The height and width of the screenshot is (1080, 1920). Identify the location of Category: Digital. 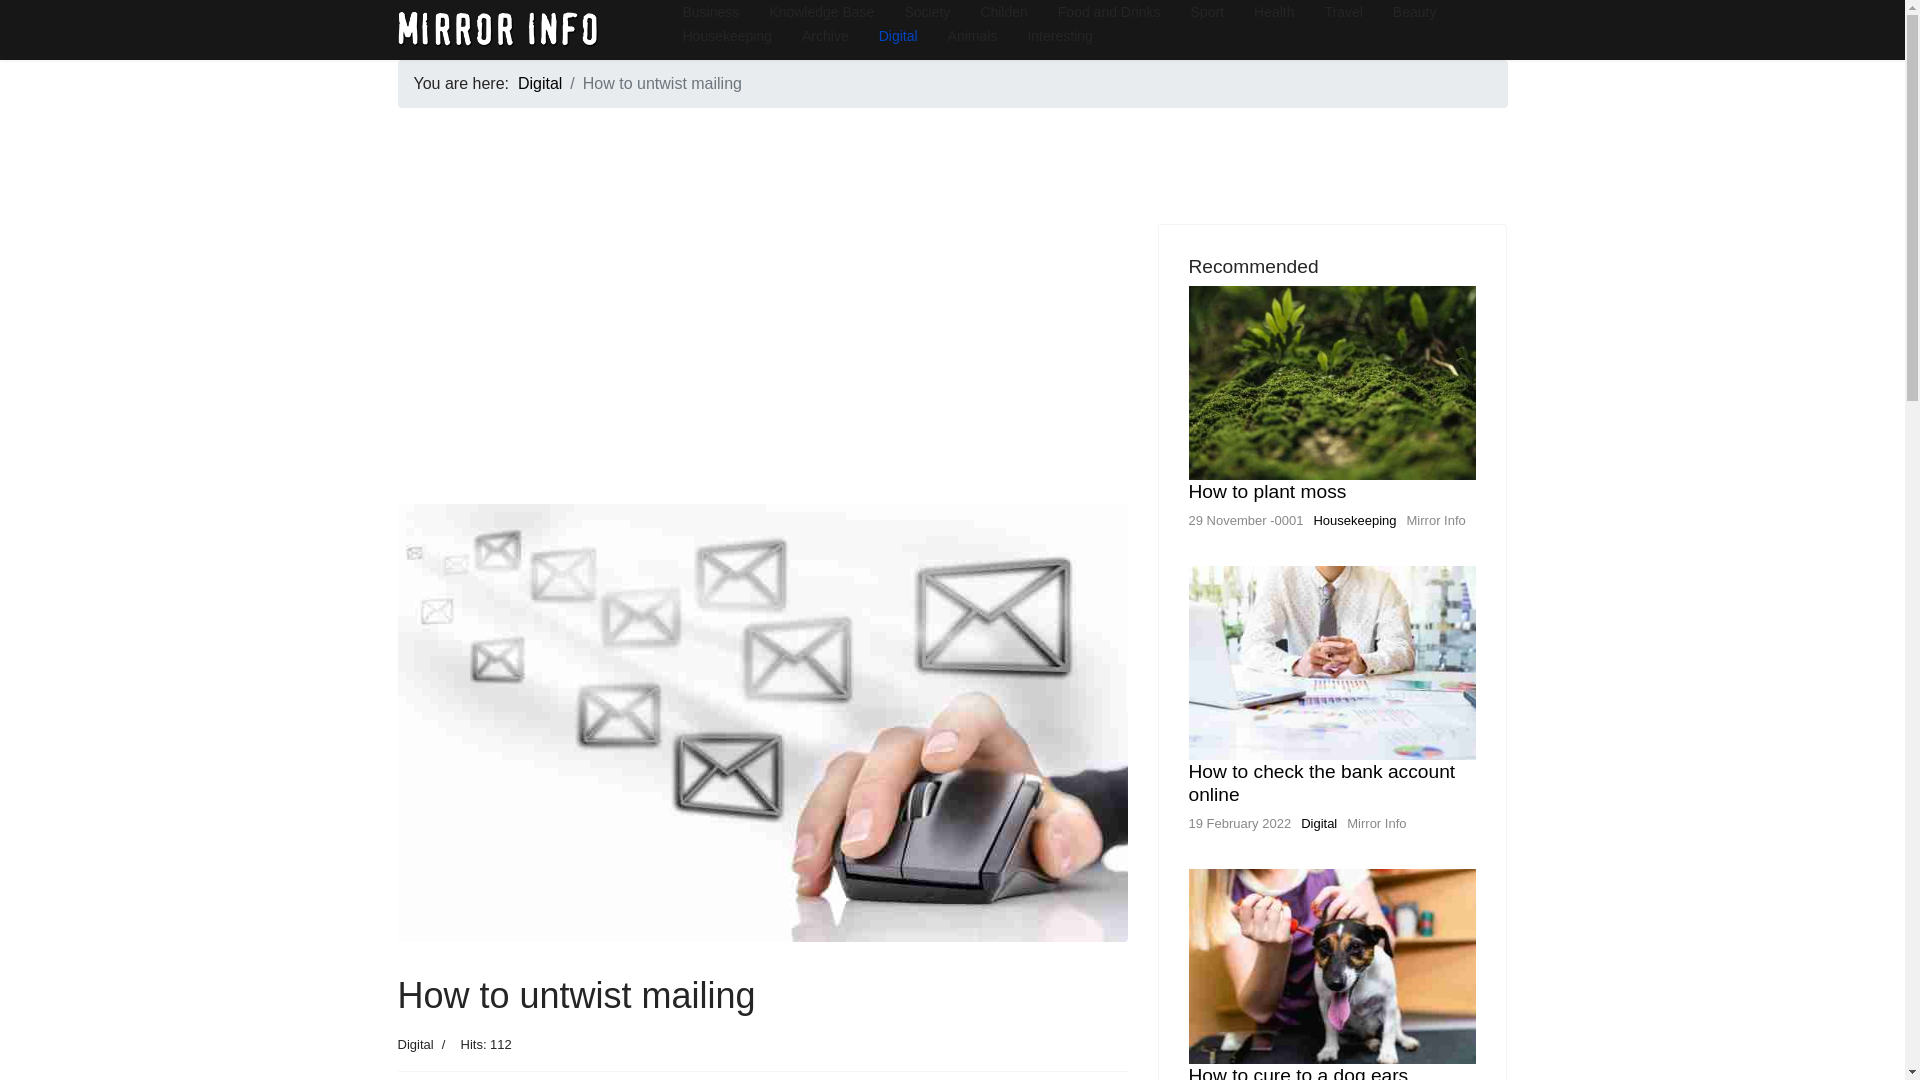
(415, 1044).